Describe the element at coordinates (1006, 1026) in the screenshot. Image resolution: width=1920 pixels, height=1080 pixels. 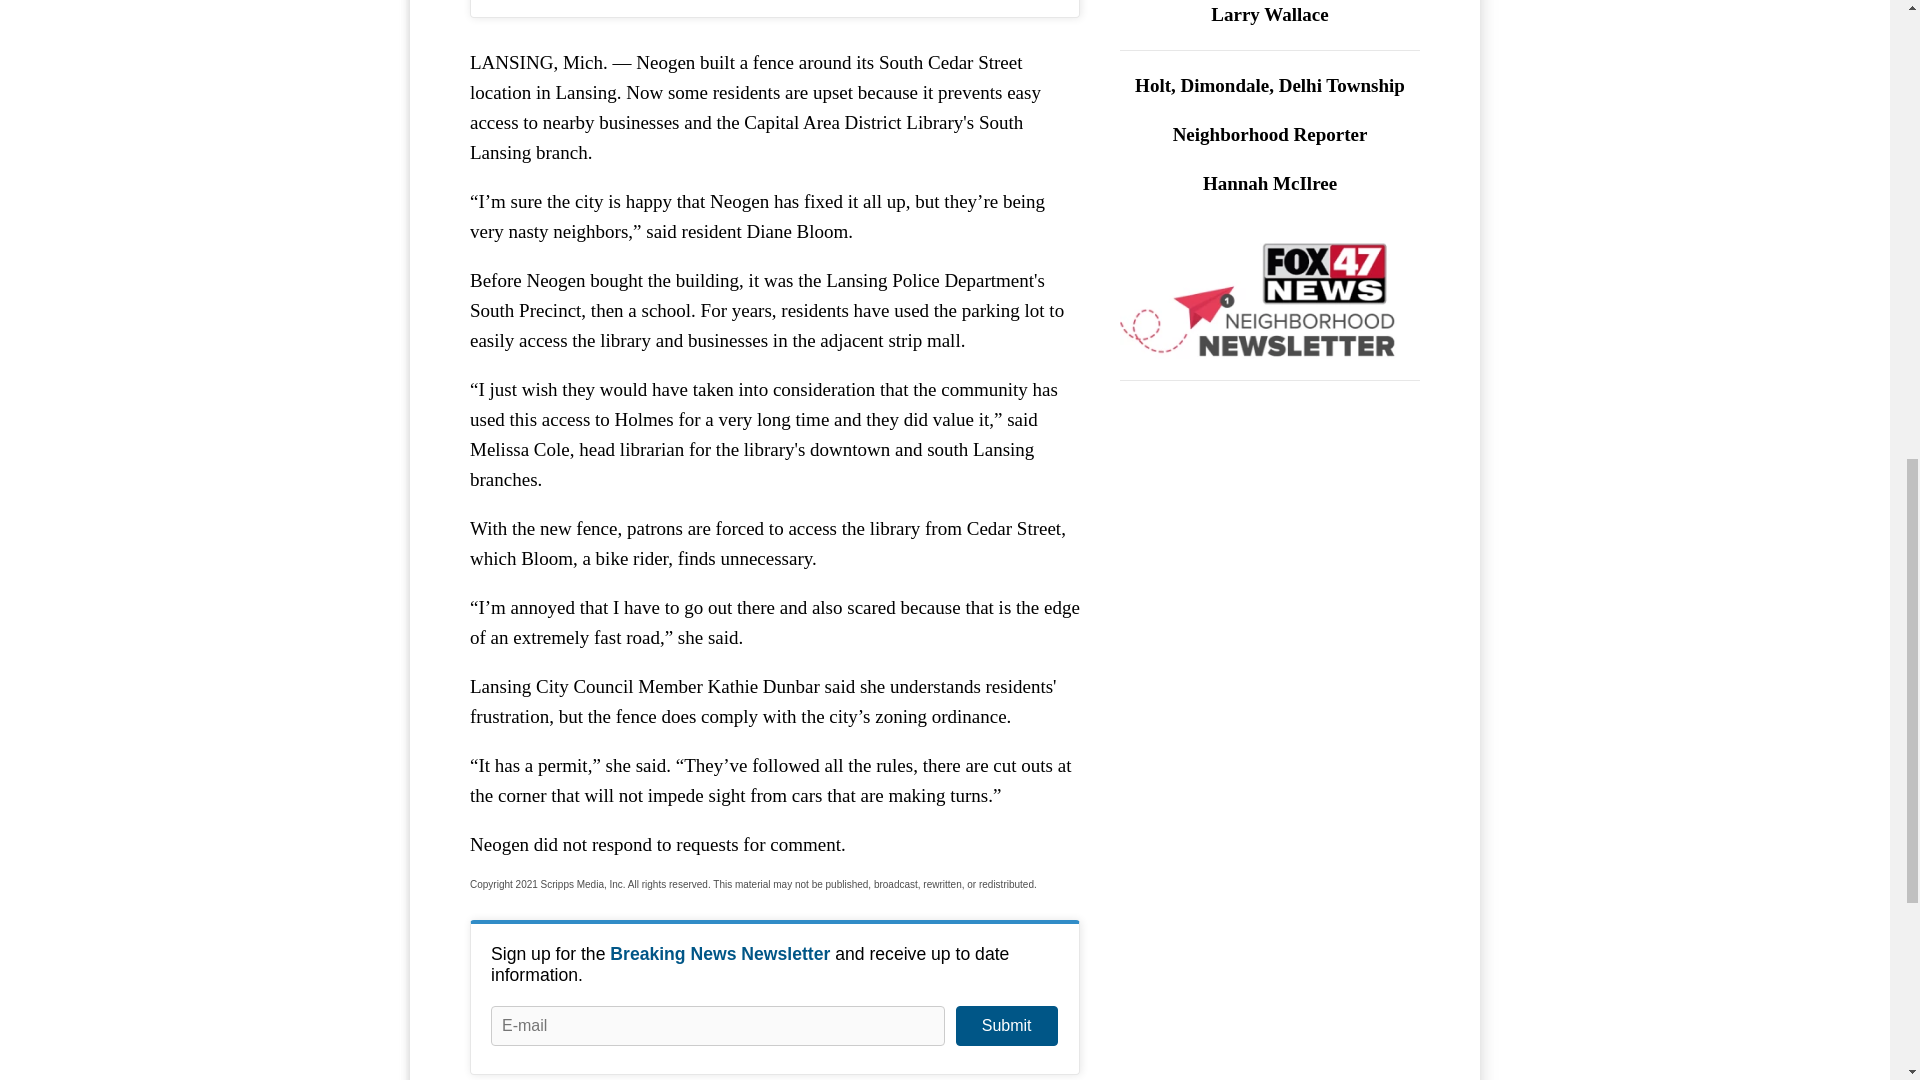
I see `Submit` at that location.